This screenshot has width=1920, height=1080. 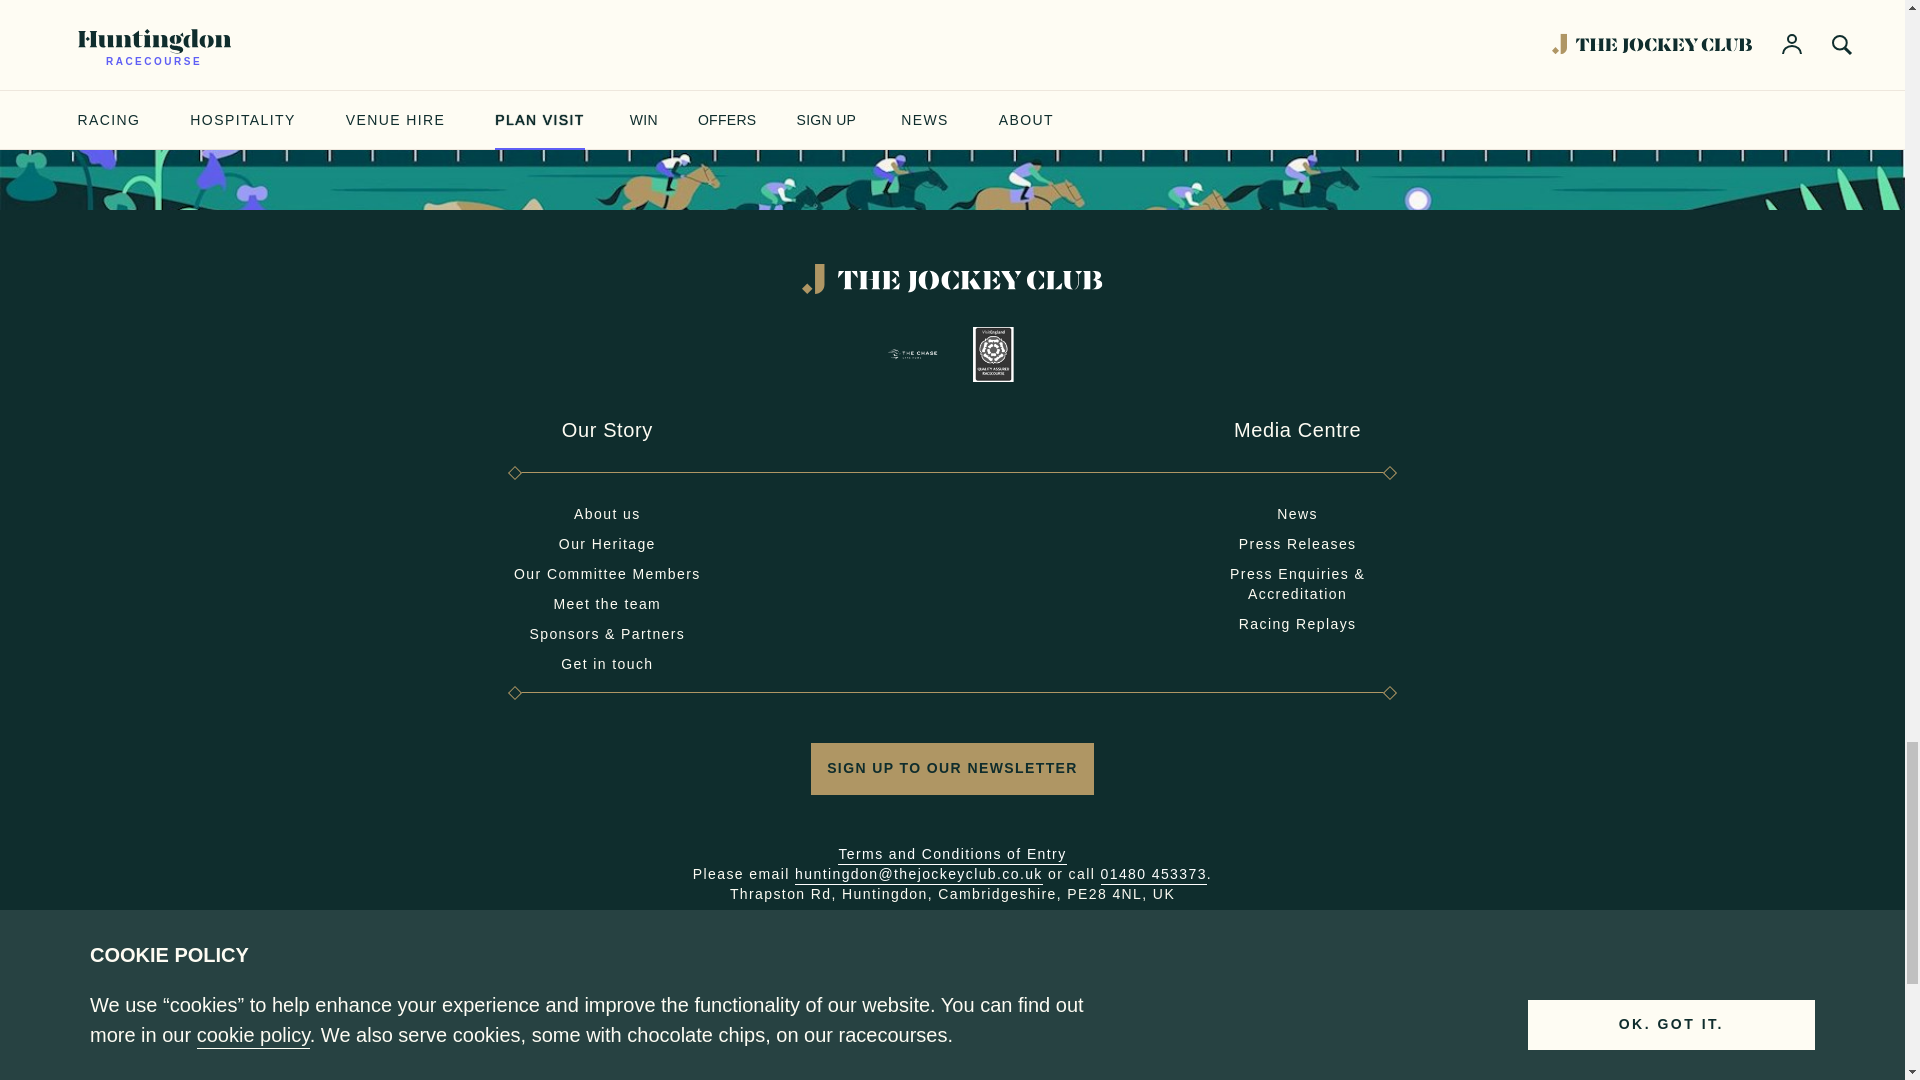 I want to click on The Chase Care Home, so click(x=912, y=354).